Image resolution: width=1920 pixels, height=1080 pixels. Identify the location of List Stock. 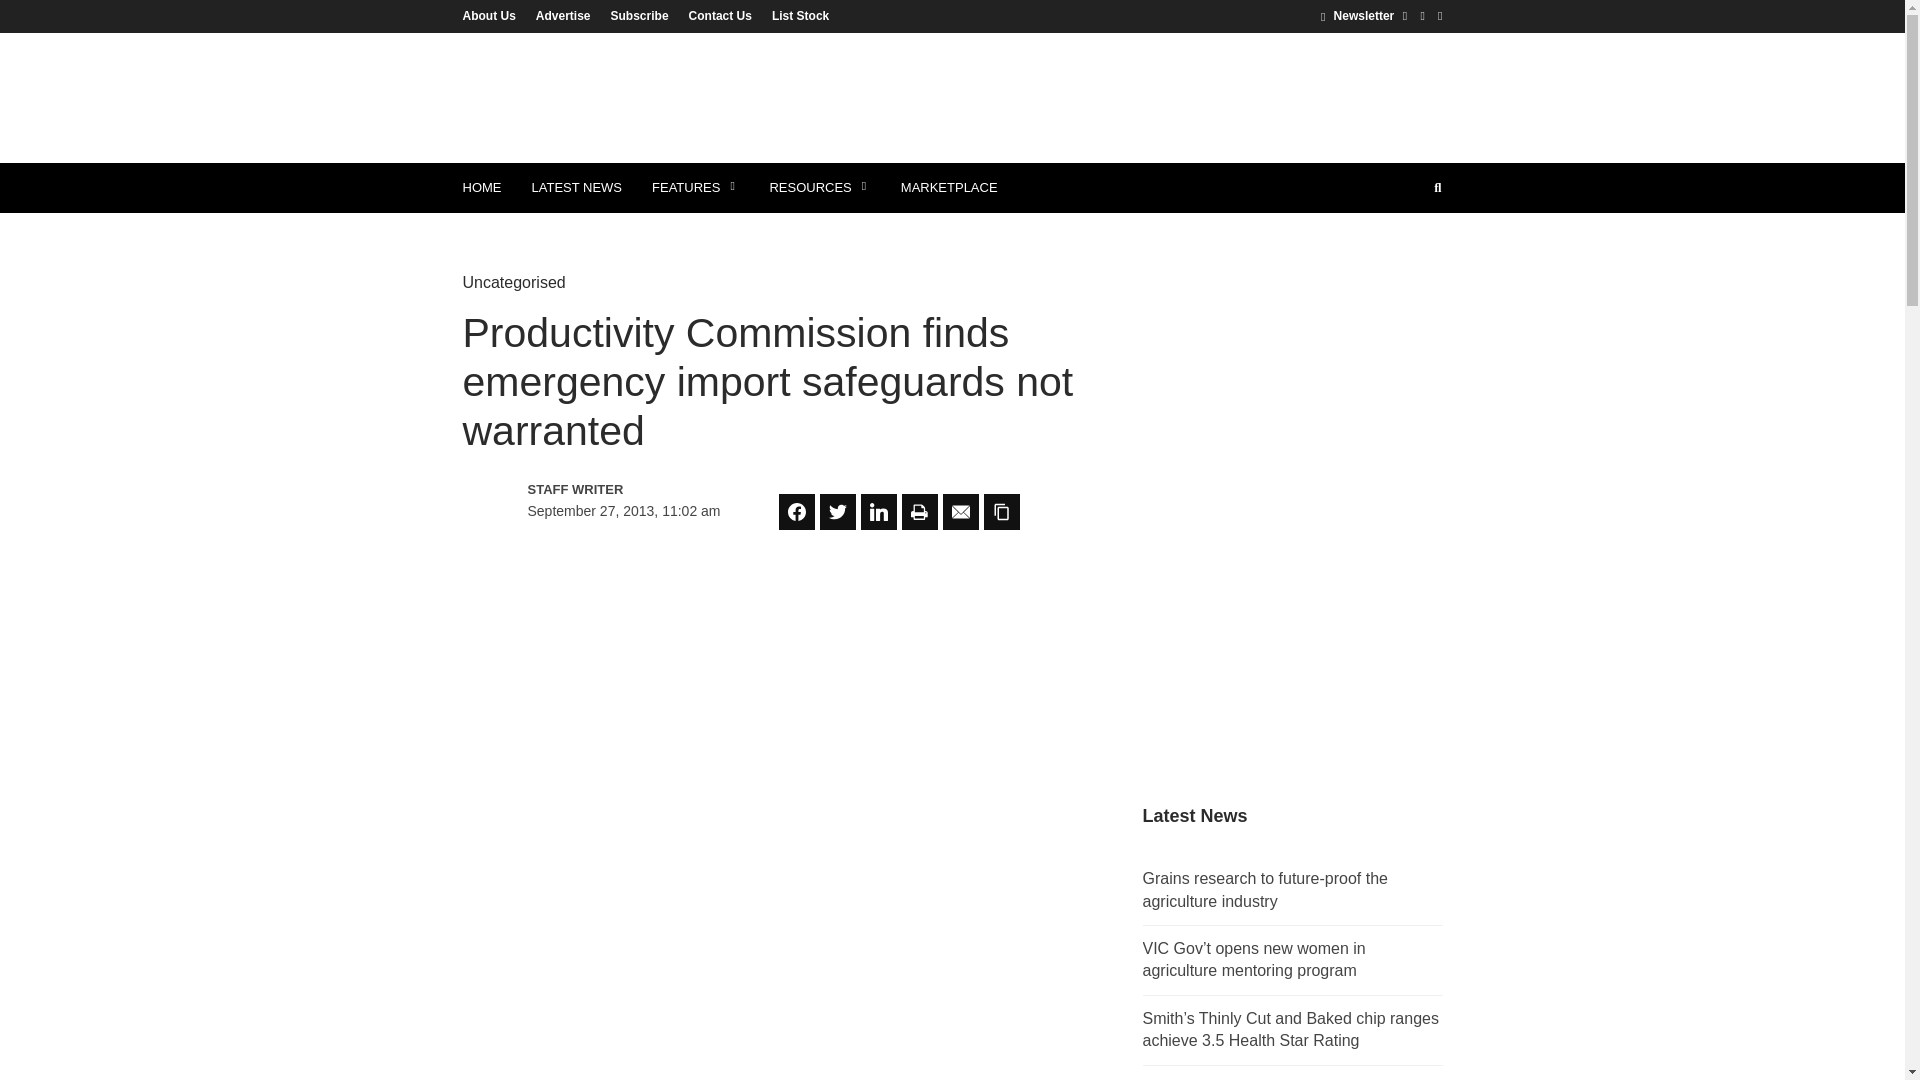
(796, 15).